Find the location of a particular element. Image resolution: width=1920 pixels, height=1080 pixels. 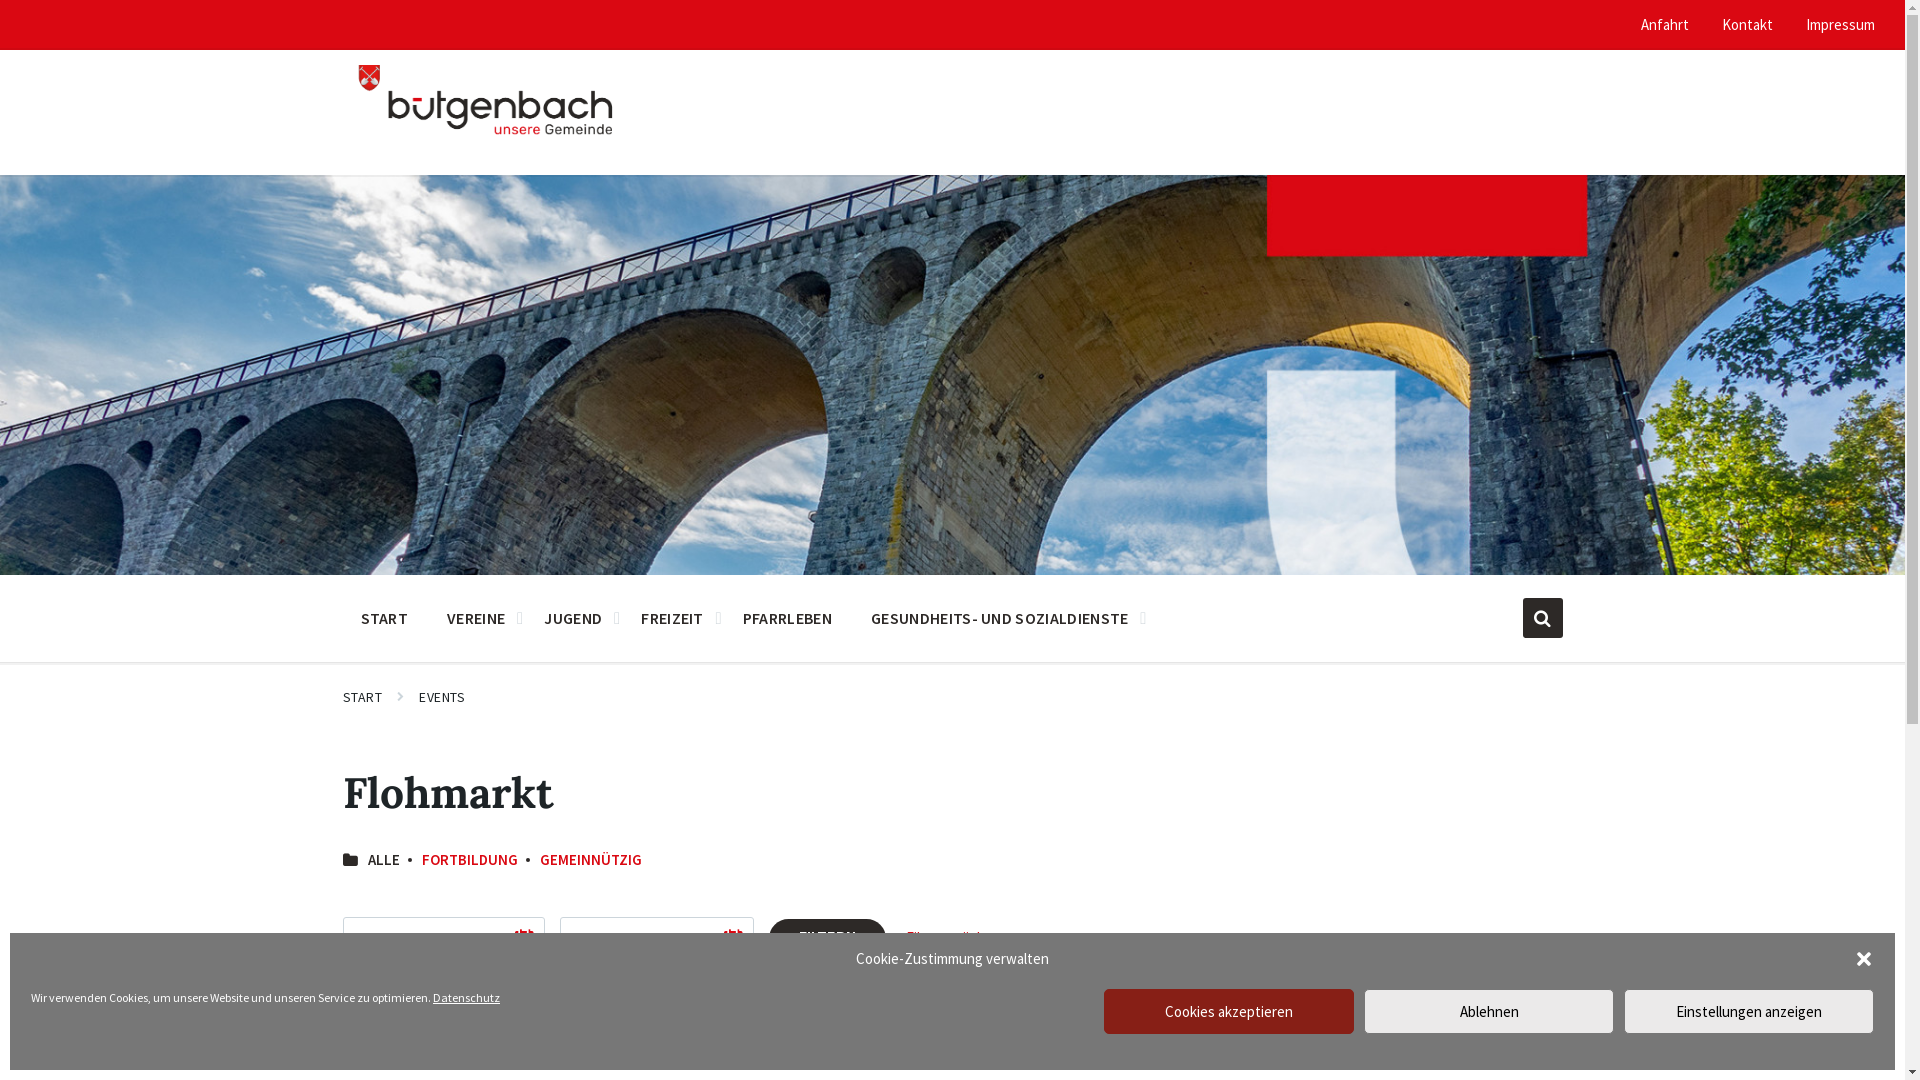

START is located at coordinates (362, 697).